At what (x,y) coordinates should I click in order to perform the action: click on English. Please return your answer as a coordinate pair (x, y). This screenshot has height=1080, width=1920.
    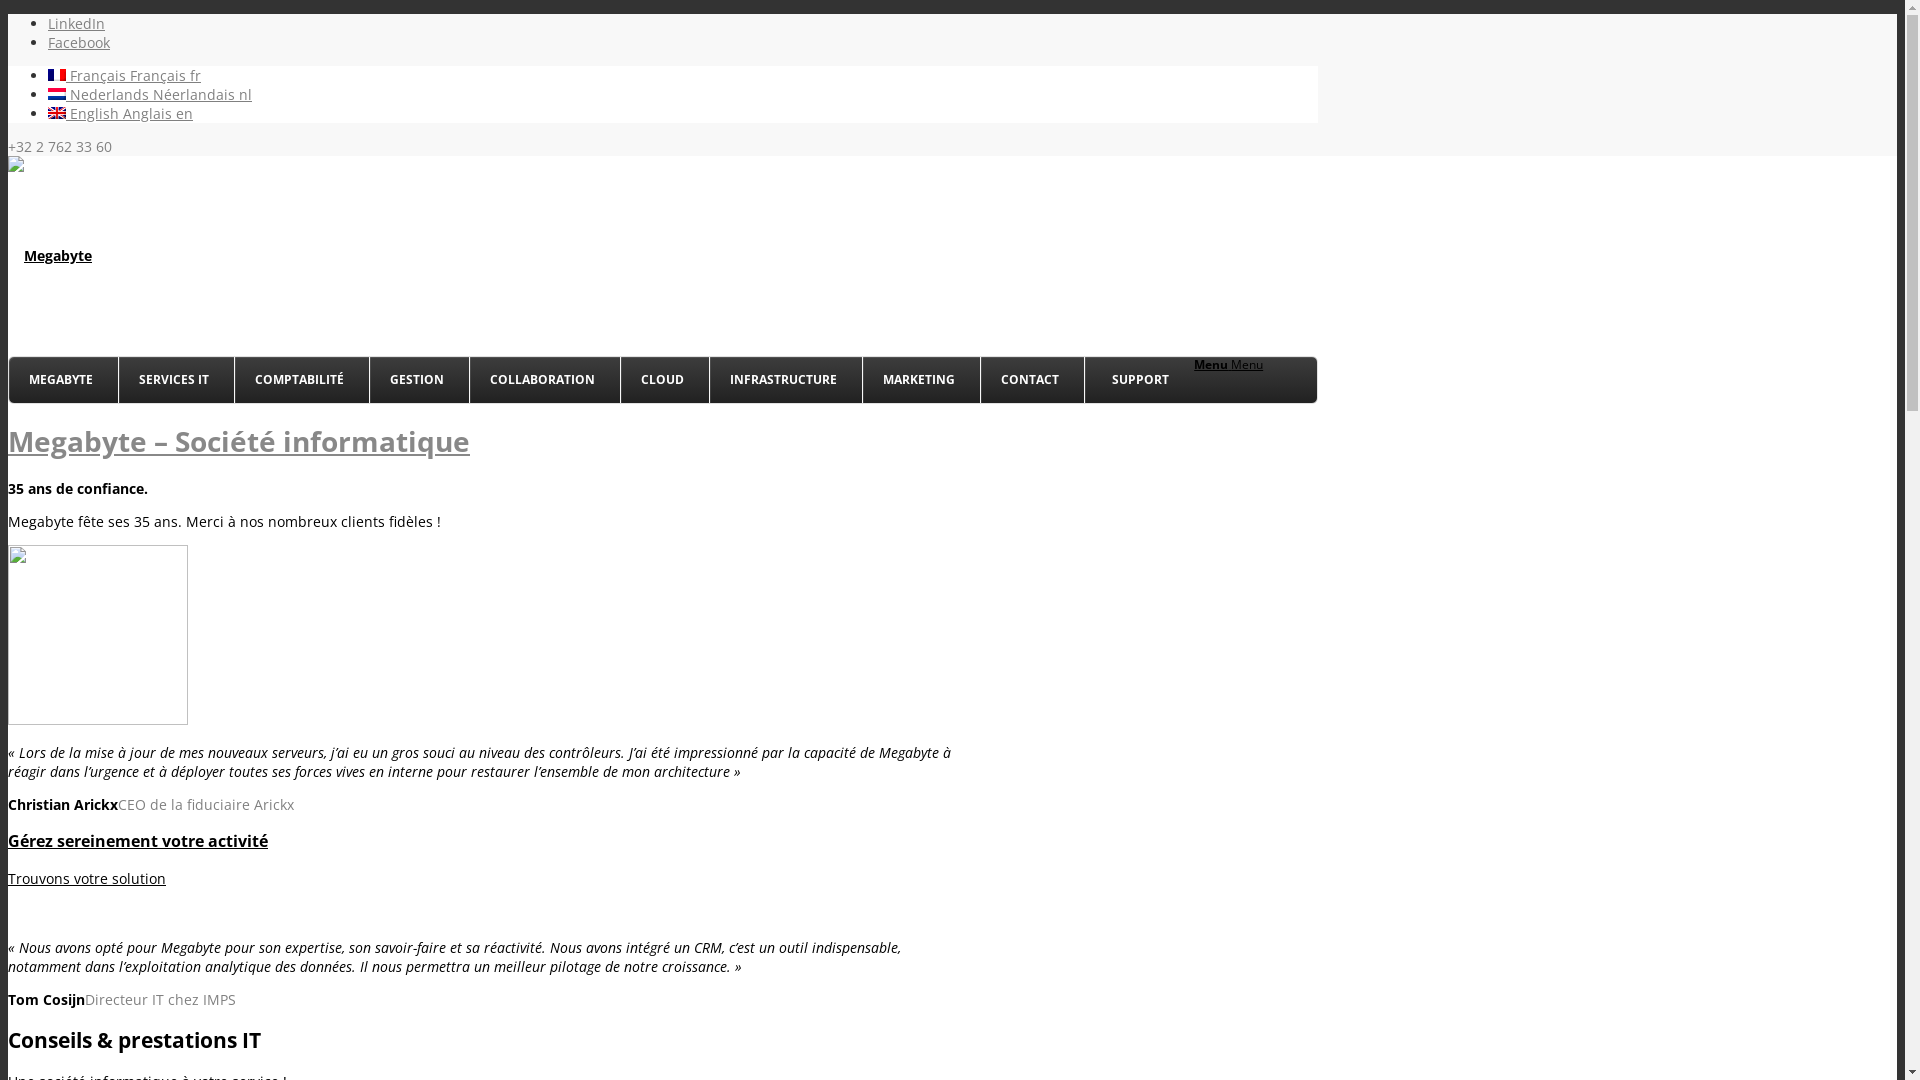
    Looking at the image, I should click on (57, 113).